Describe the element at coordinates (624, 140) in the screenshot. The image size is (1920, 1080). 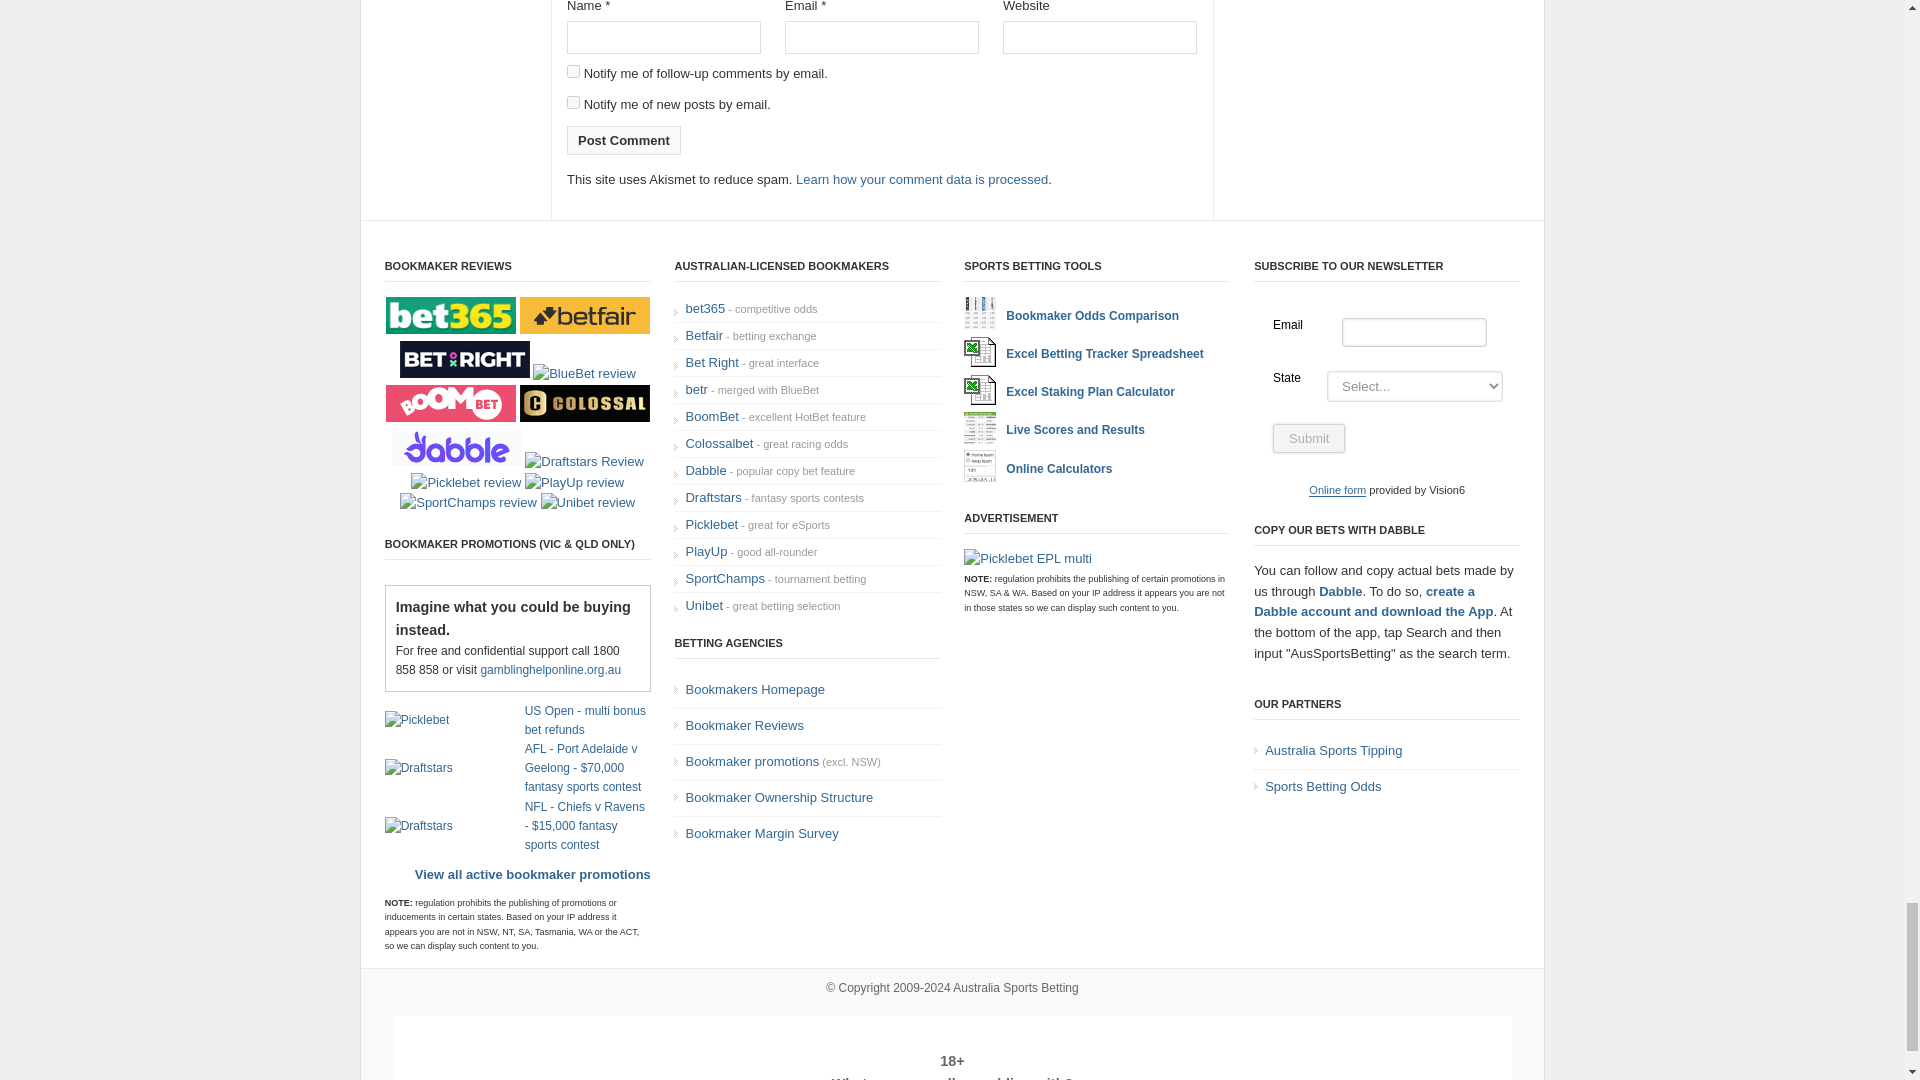
I see `Post Comment` at that location.